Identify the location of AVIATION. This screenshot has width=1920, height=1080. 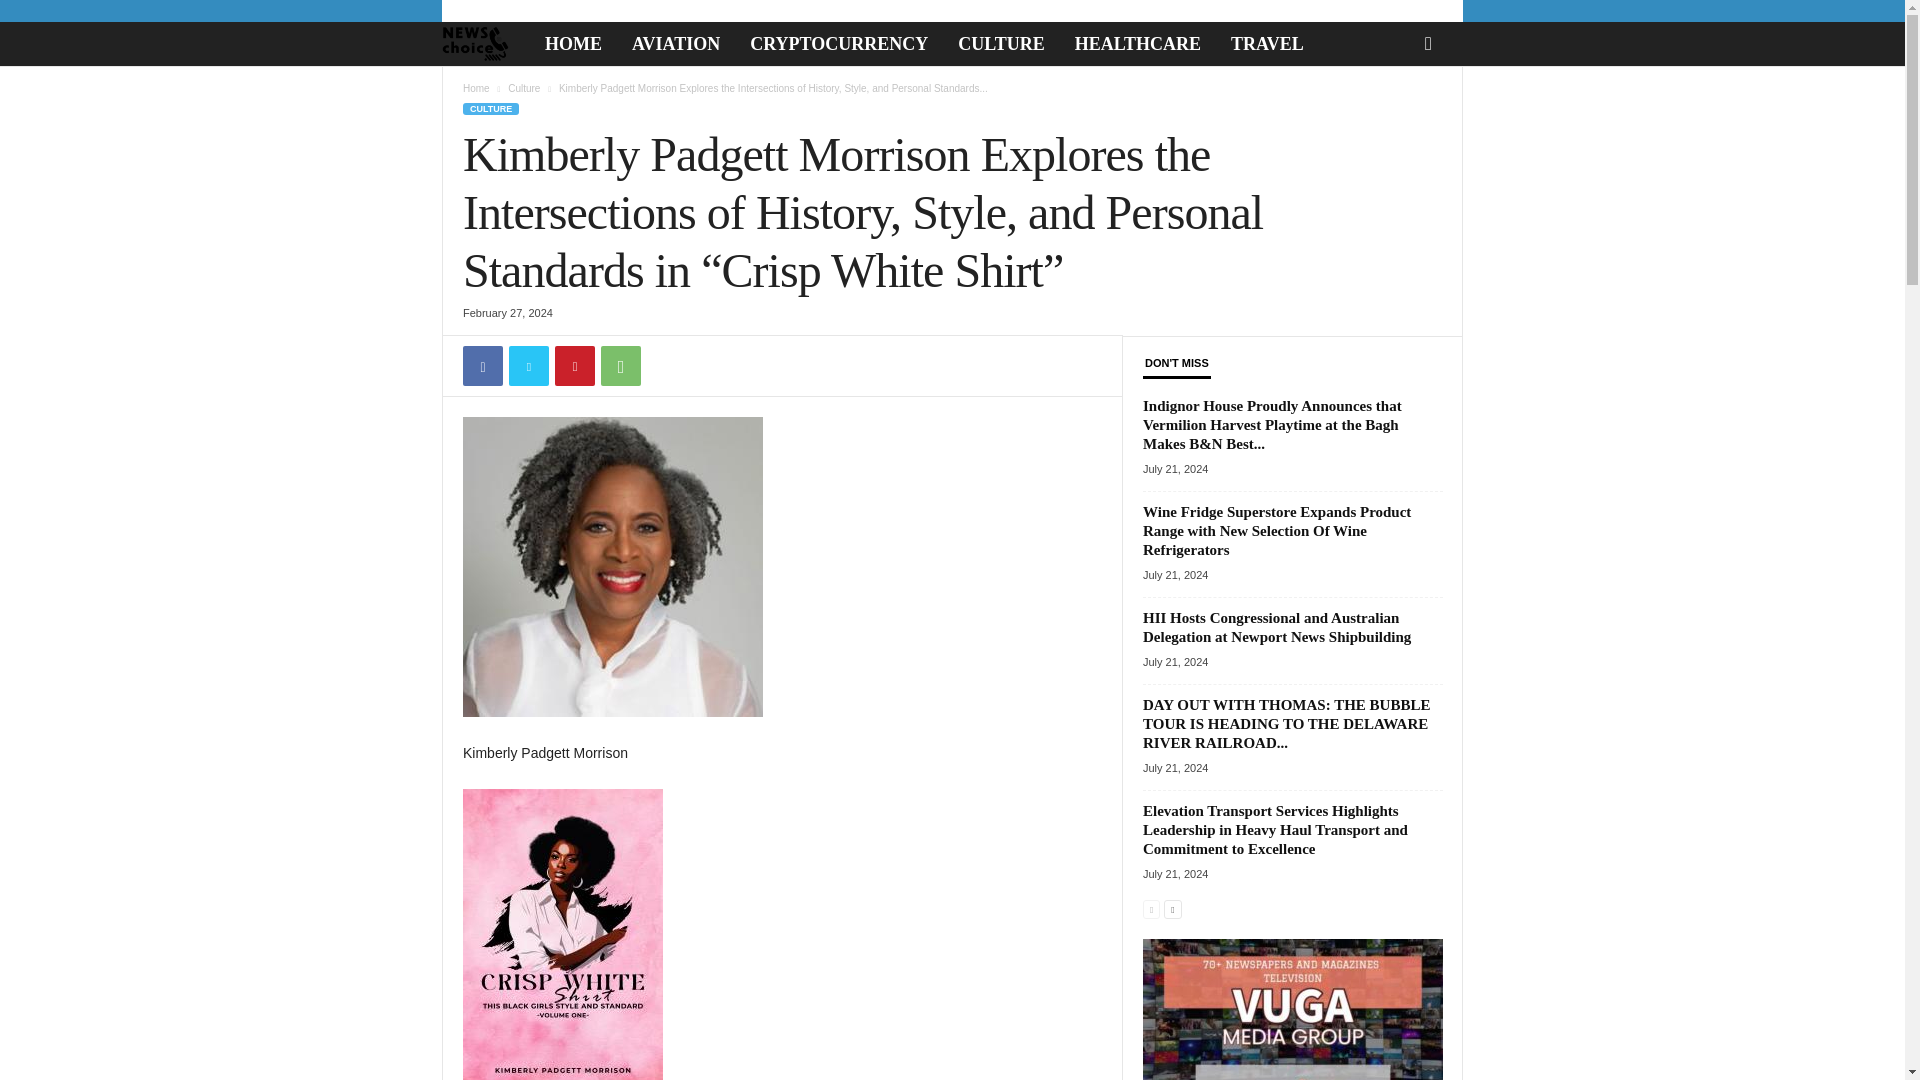
(676, 43).